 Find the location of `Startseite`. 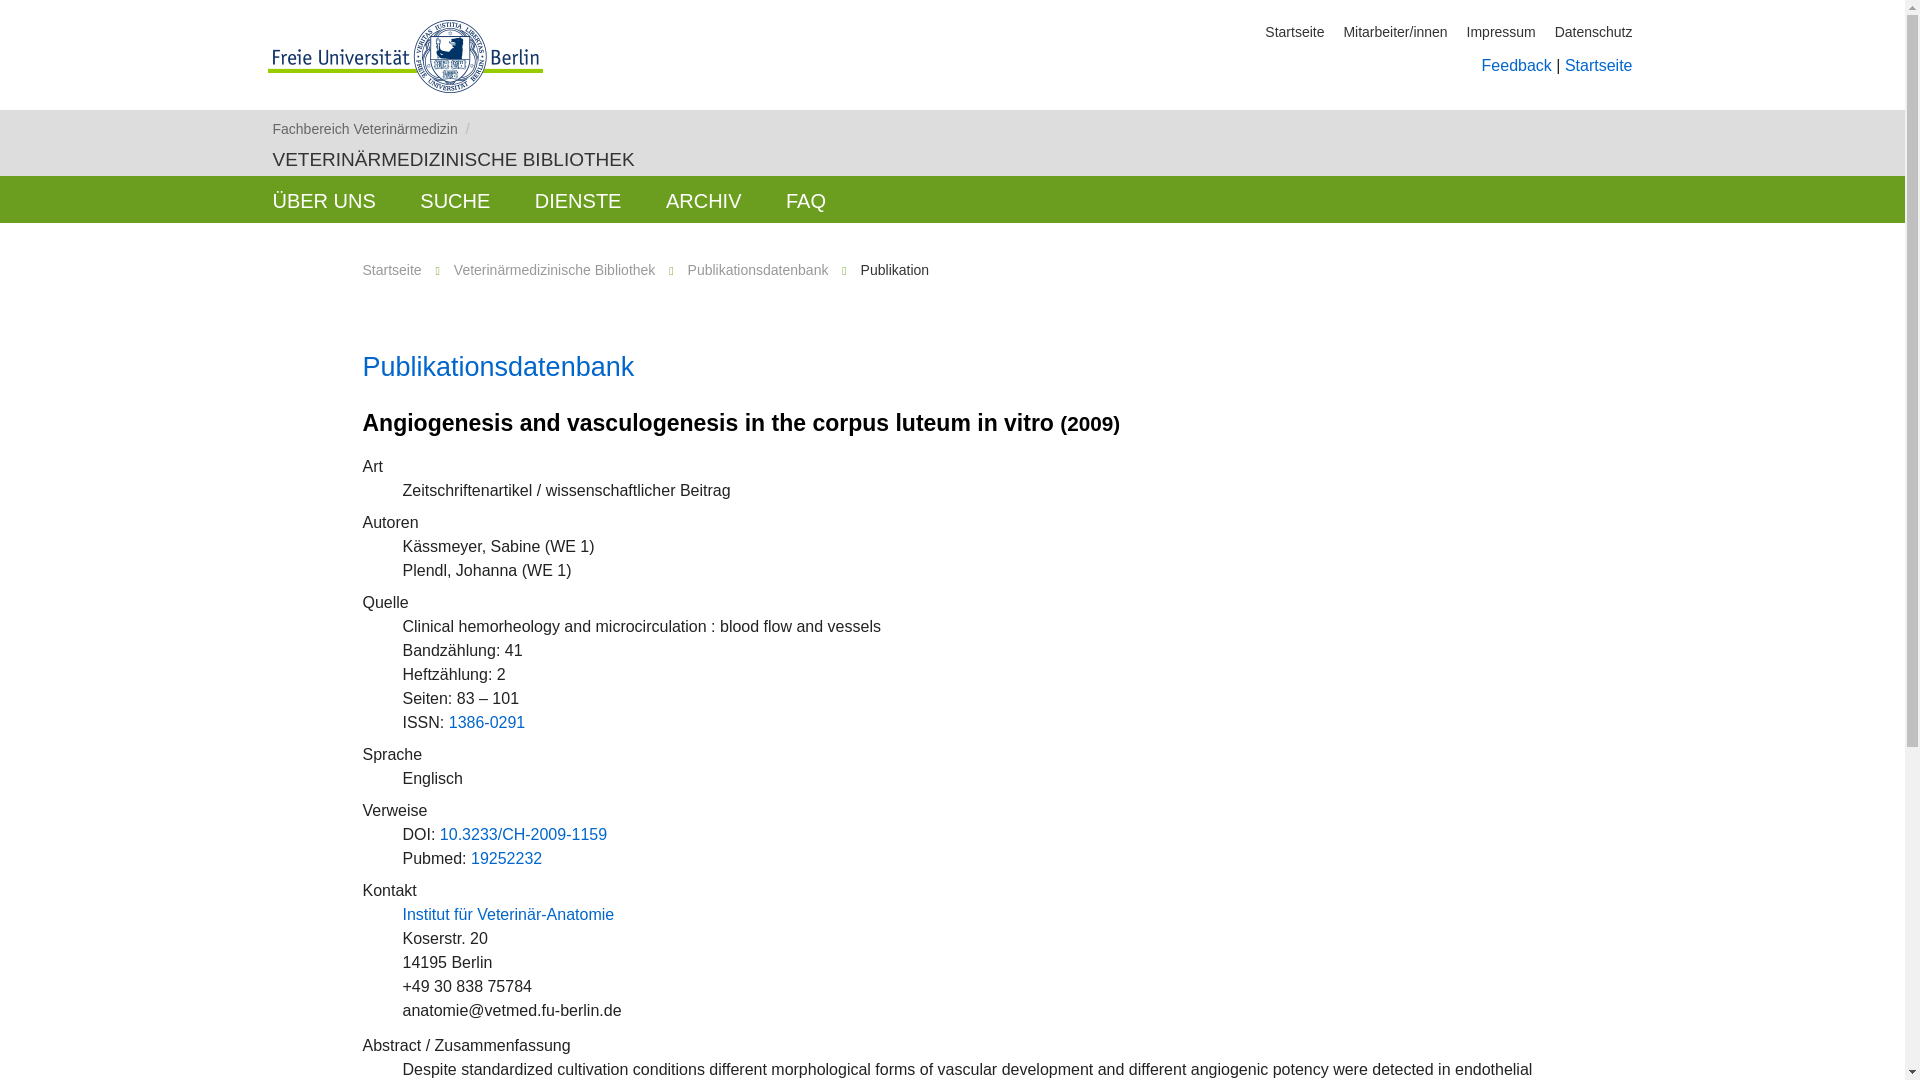

Startseite is located at coordinates (391, 270).